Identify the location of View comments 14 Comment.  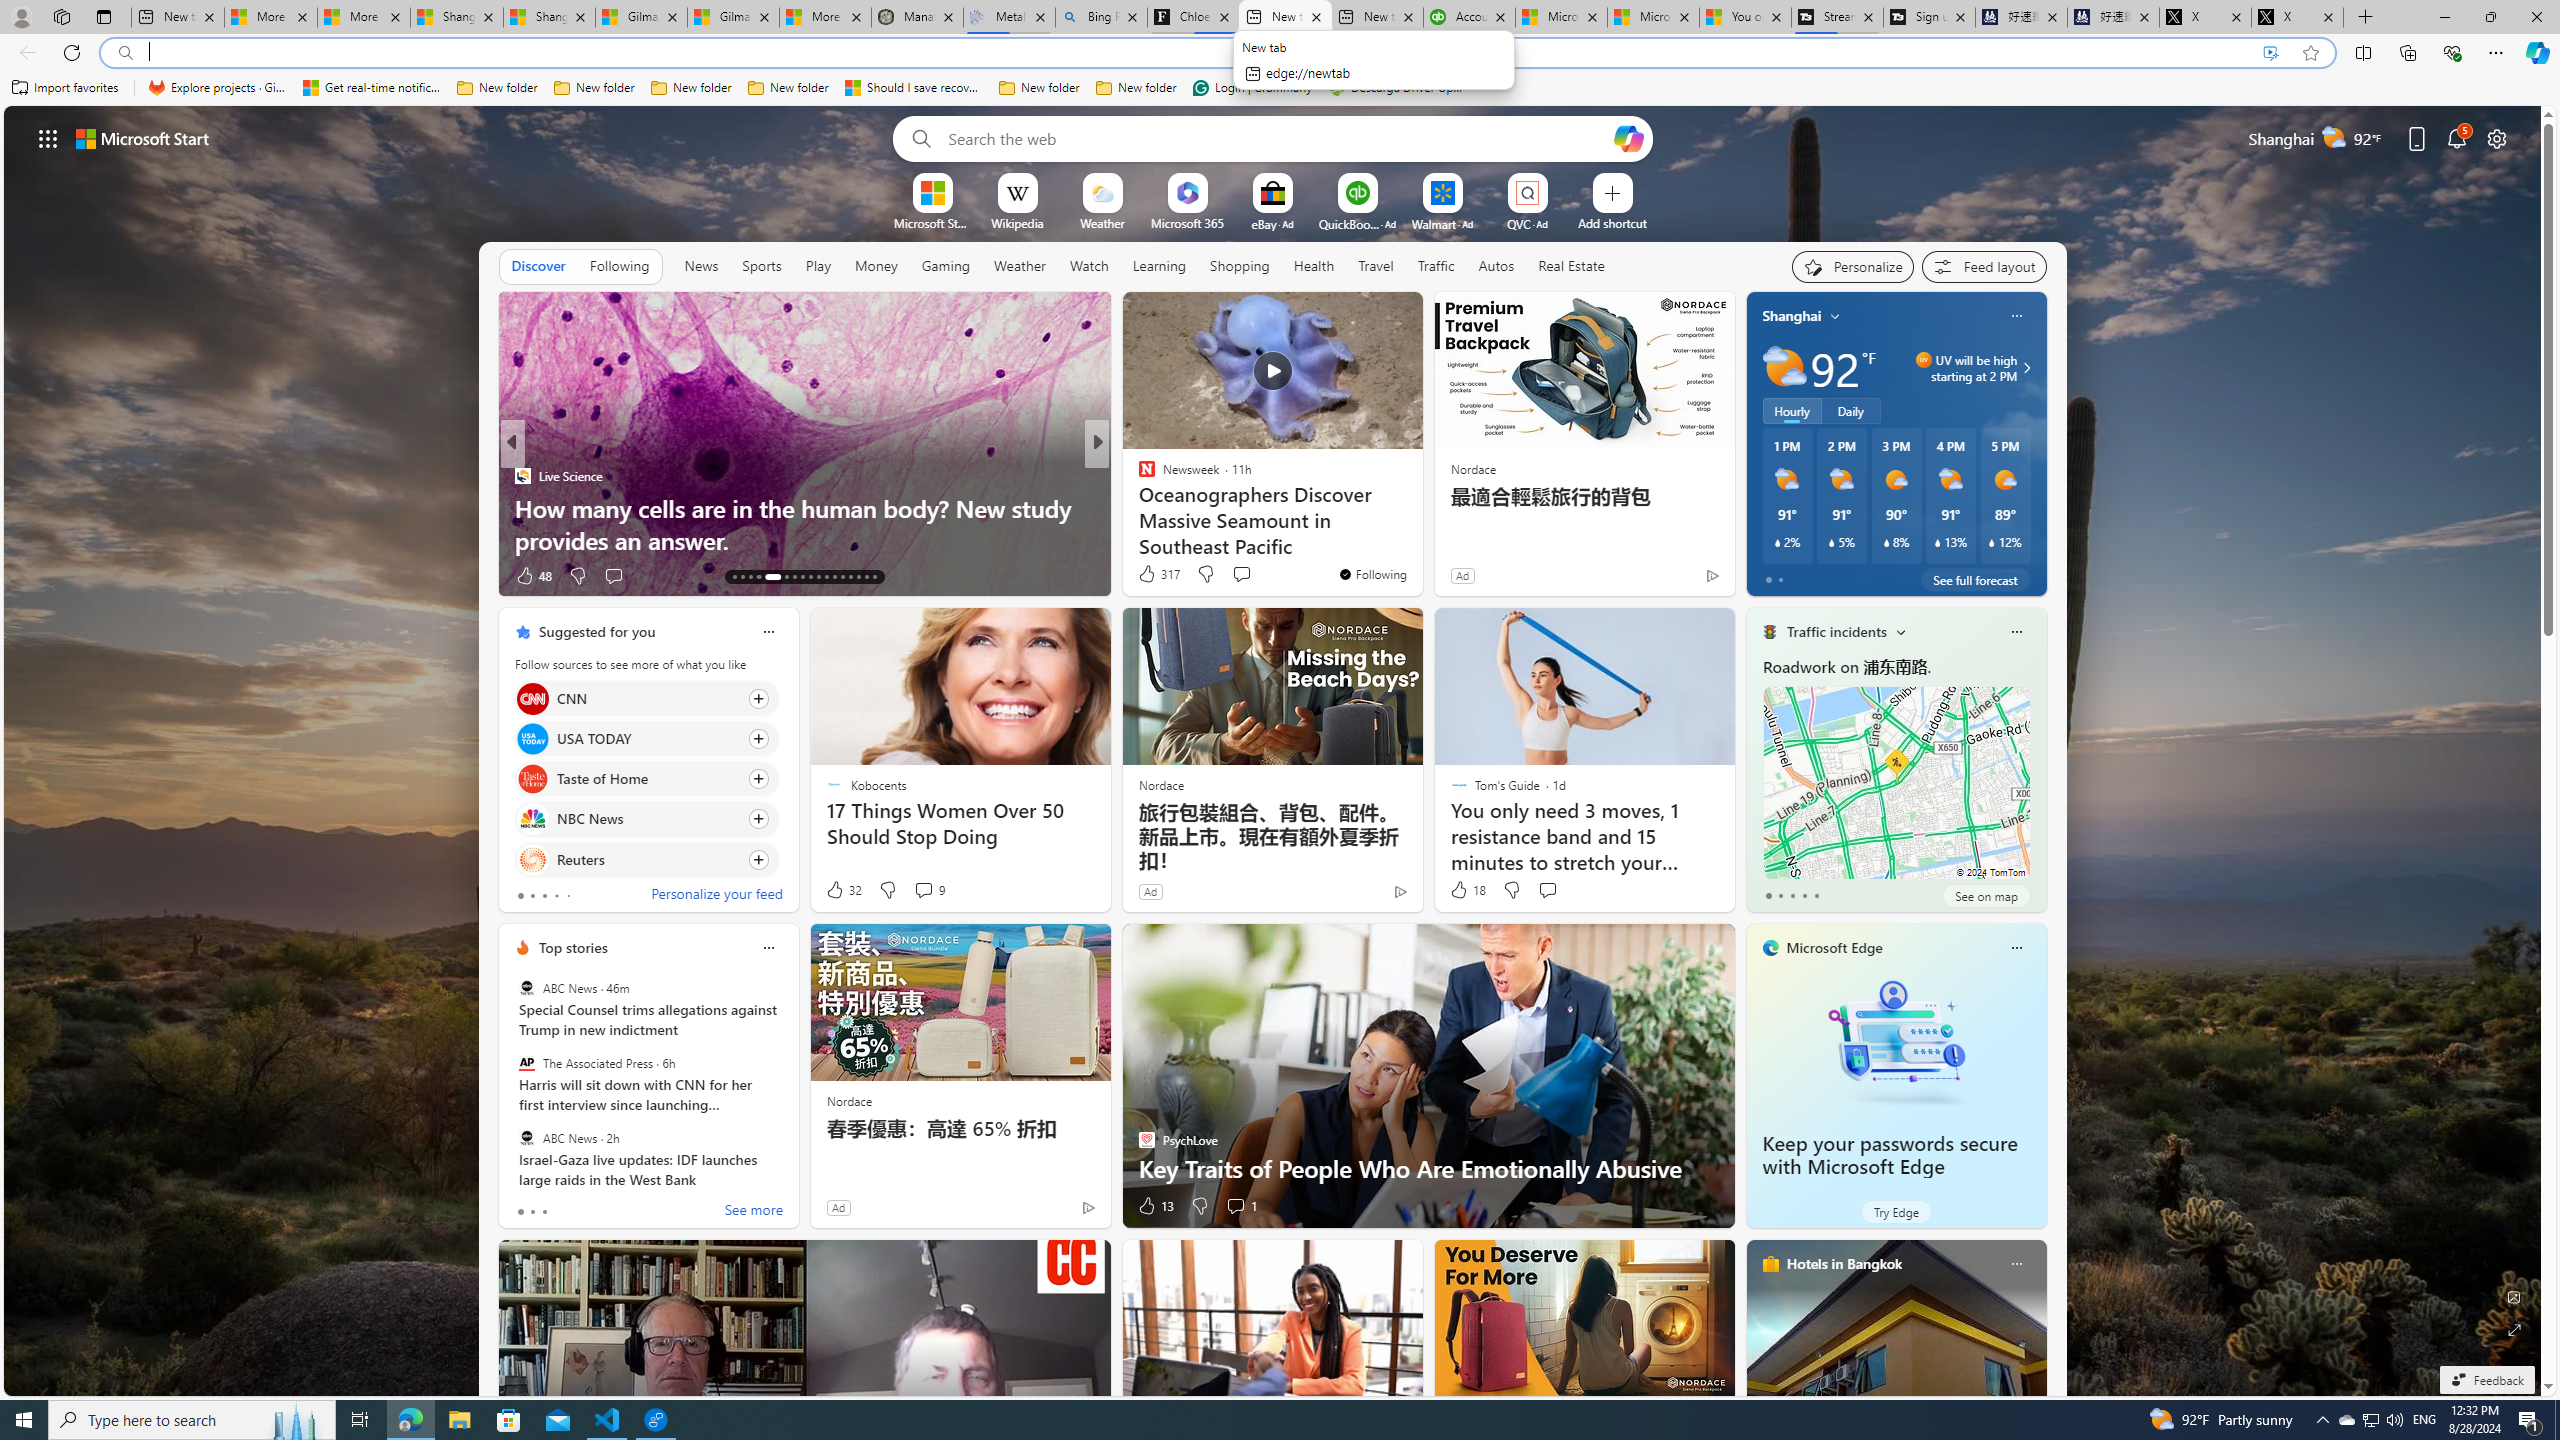
(1236, 575).